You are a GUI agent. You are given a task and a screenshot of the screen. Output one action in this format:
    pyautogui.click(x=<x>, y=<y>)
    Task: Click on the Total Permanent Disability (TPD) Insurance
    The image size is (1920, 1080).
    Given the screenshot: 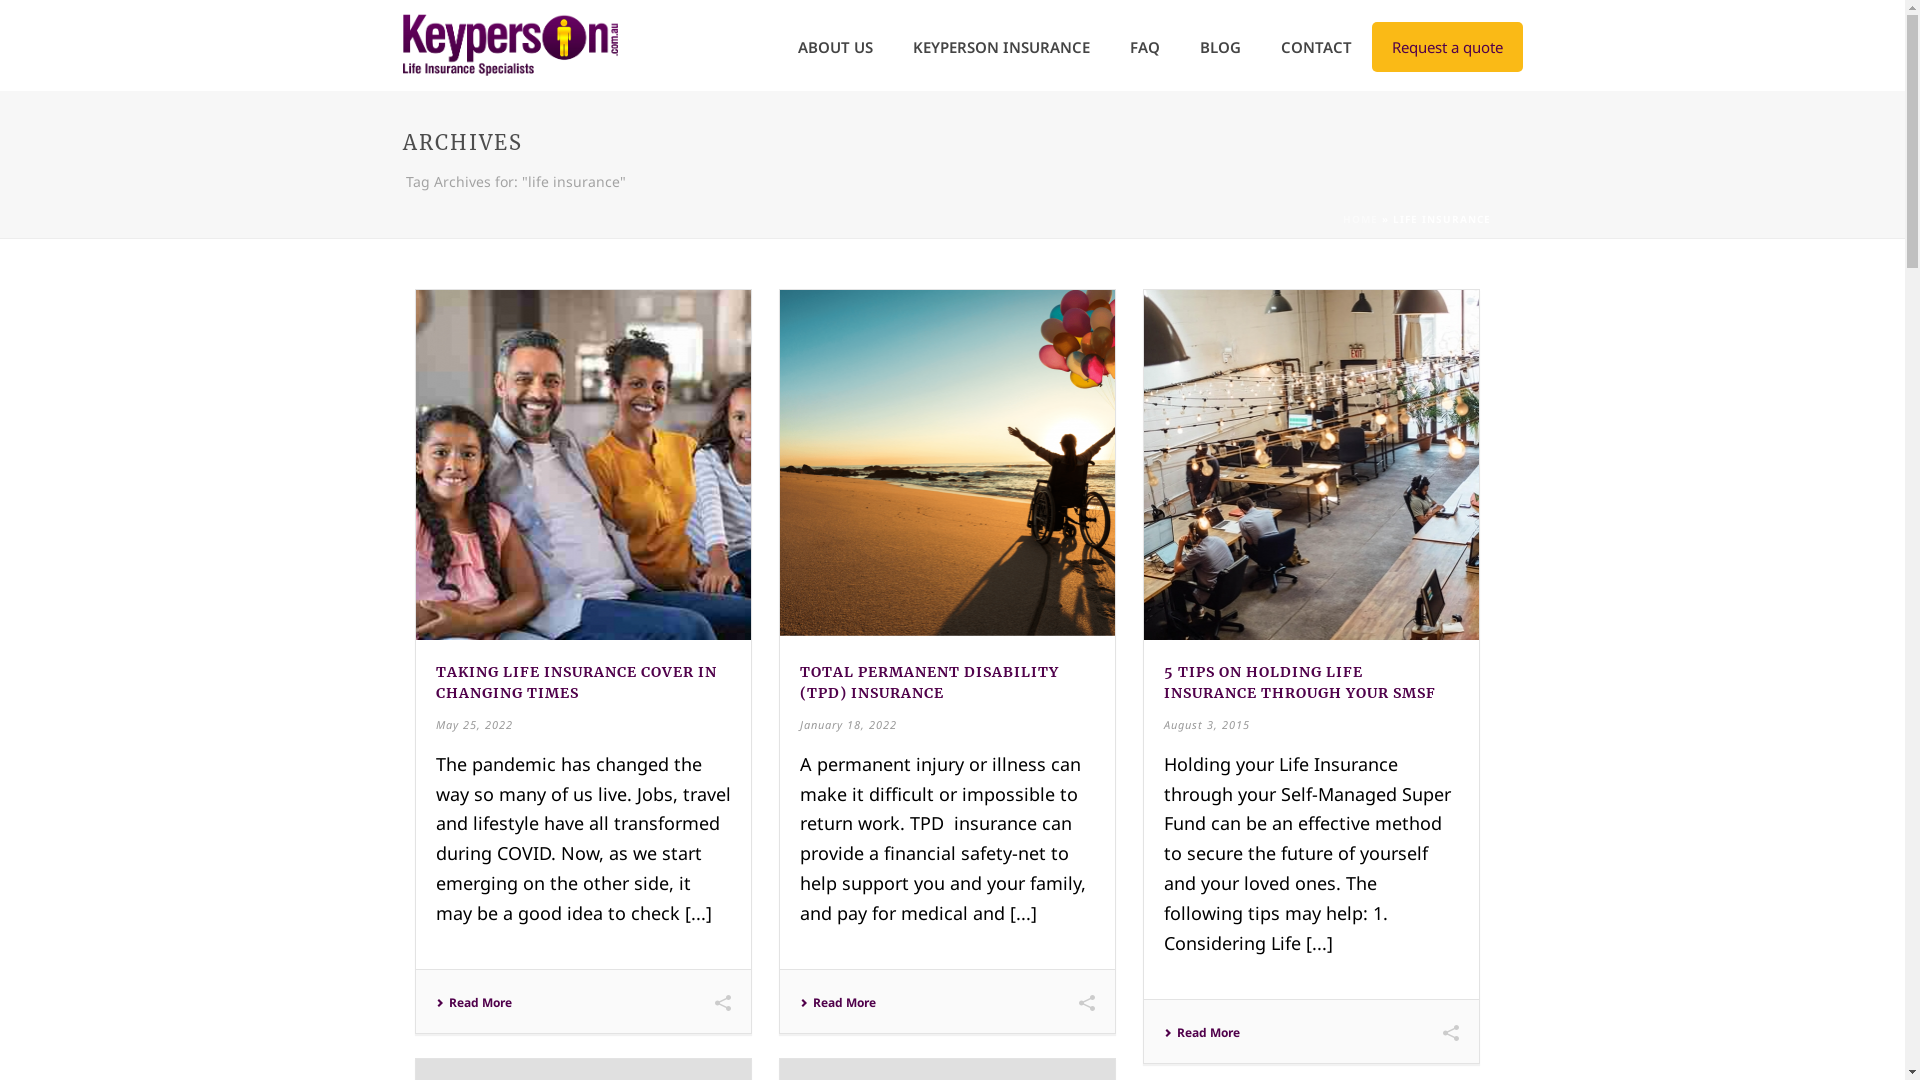 What is the action you would take?
    pyautogui.click(x=948, y=465)
    